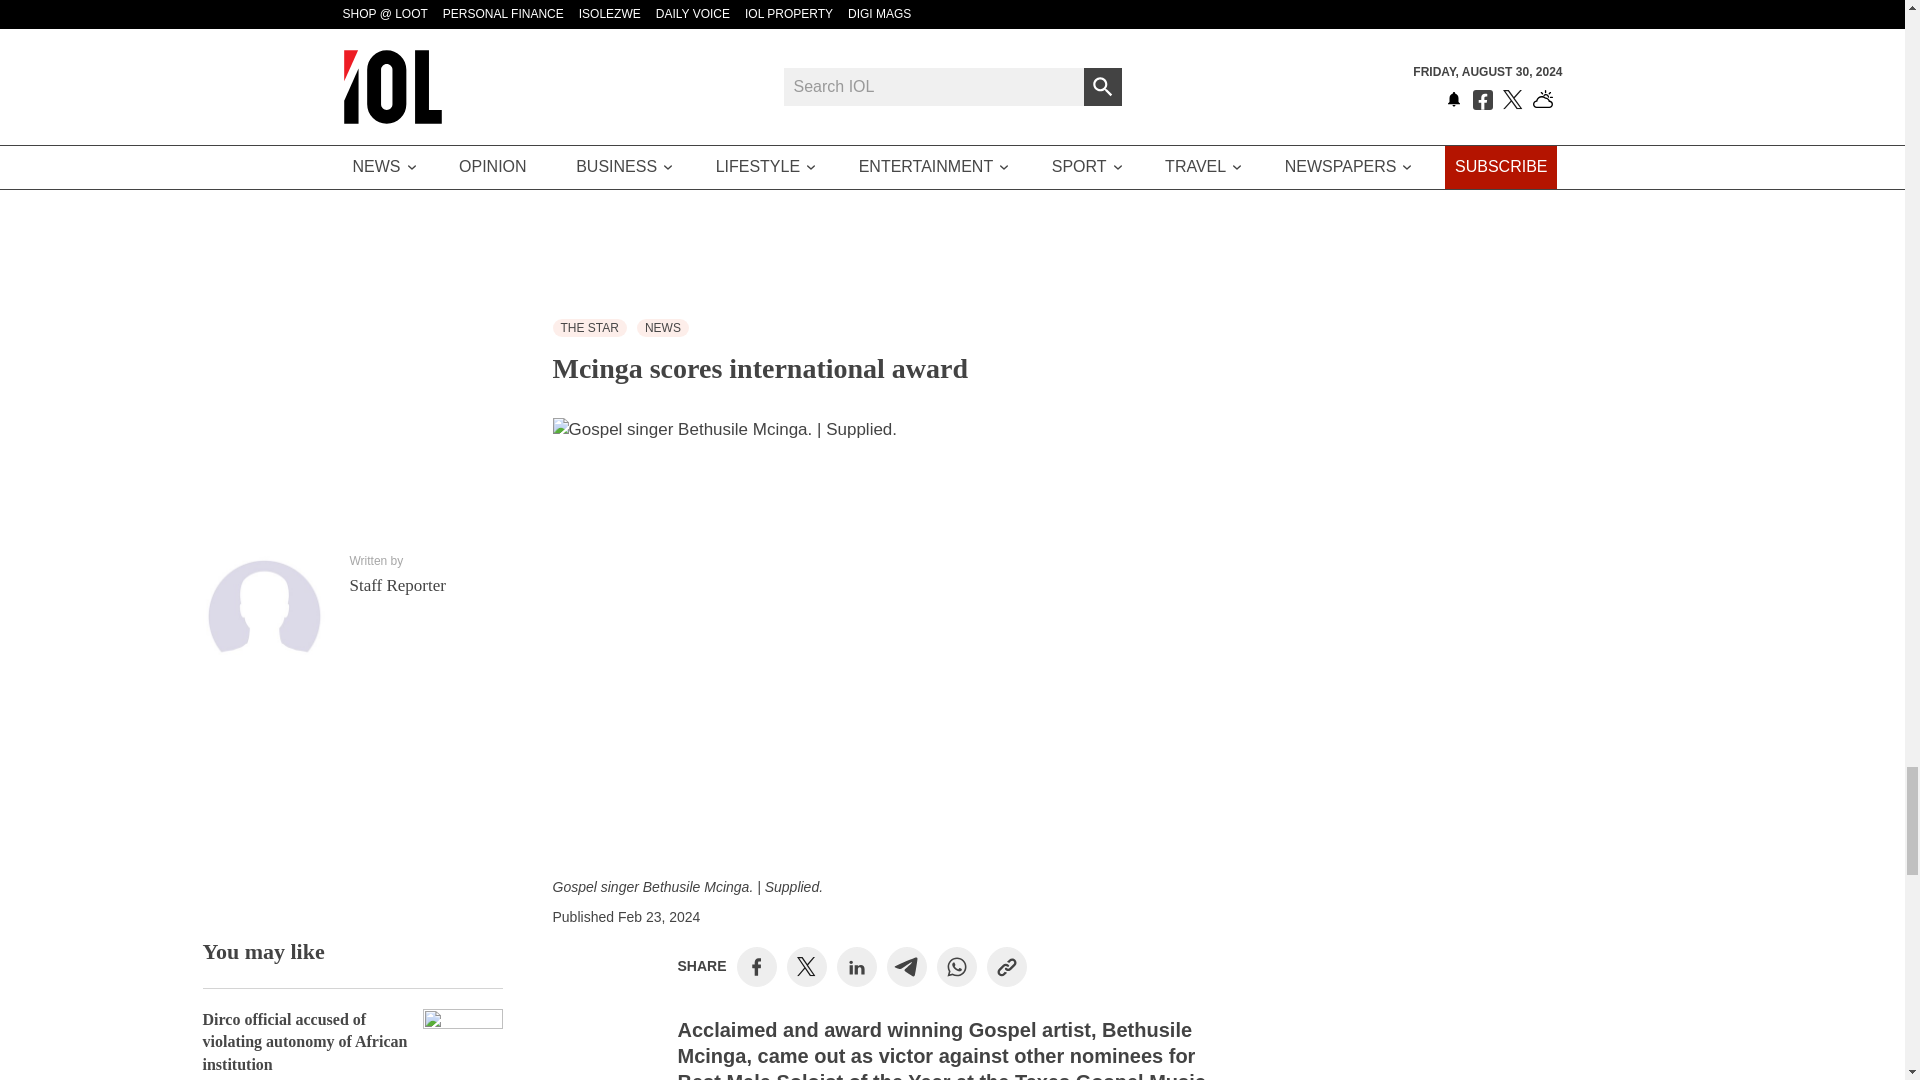 The image size is (1920, 1080). Describe the element at coordinates (806, 966) in the screenshot. I see `Share on Twitter` at that location.